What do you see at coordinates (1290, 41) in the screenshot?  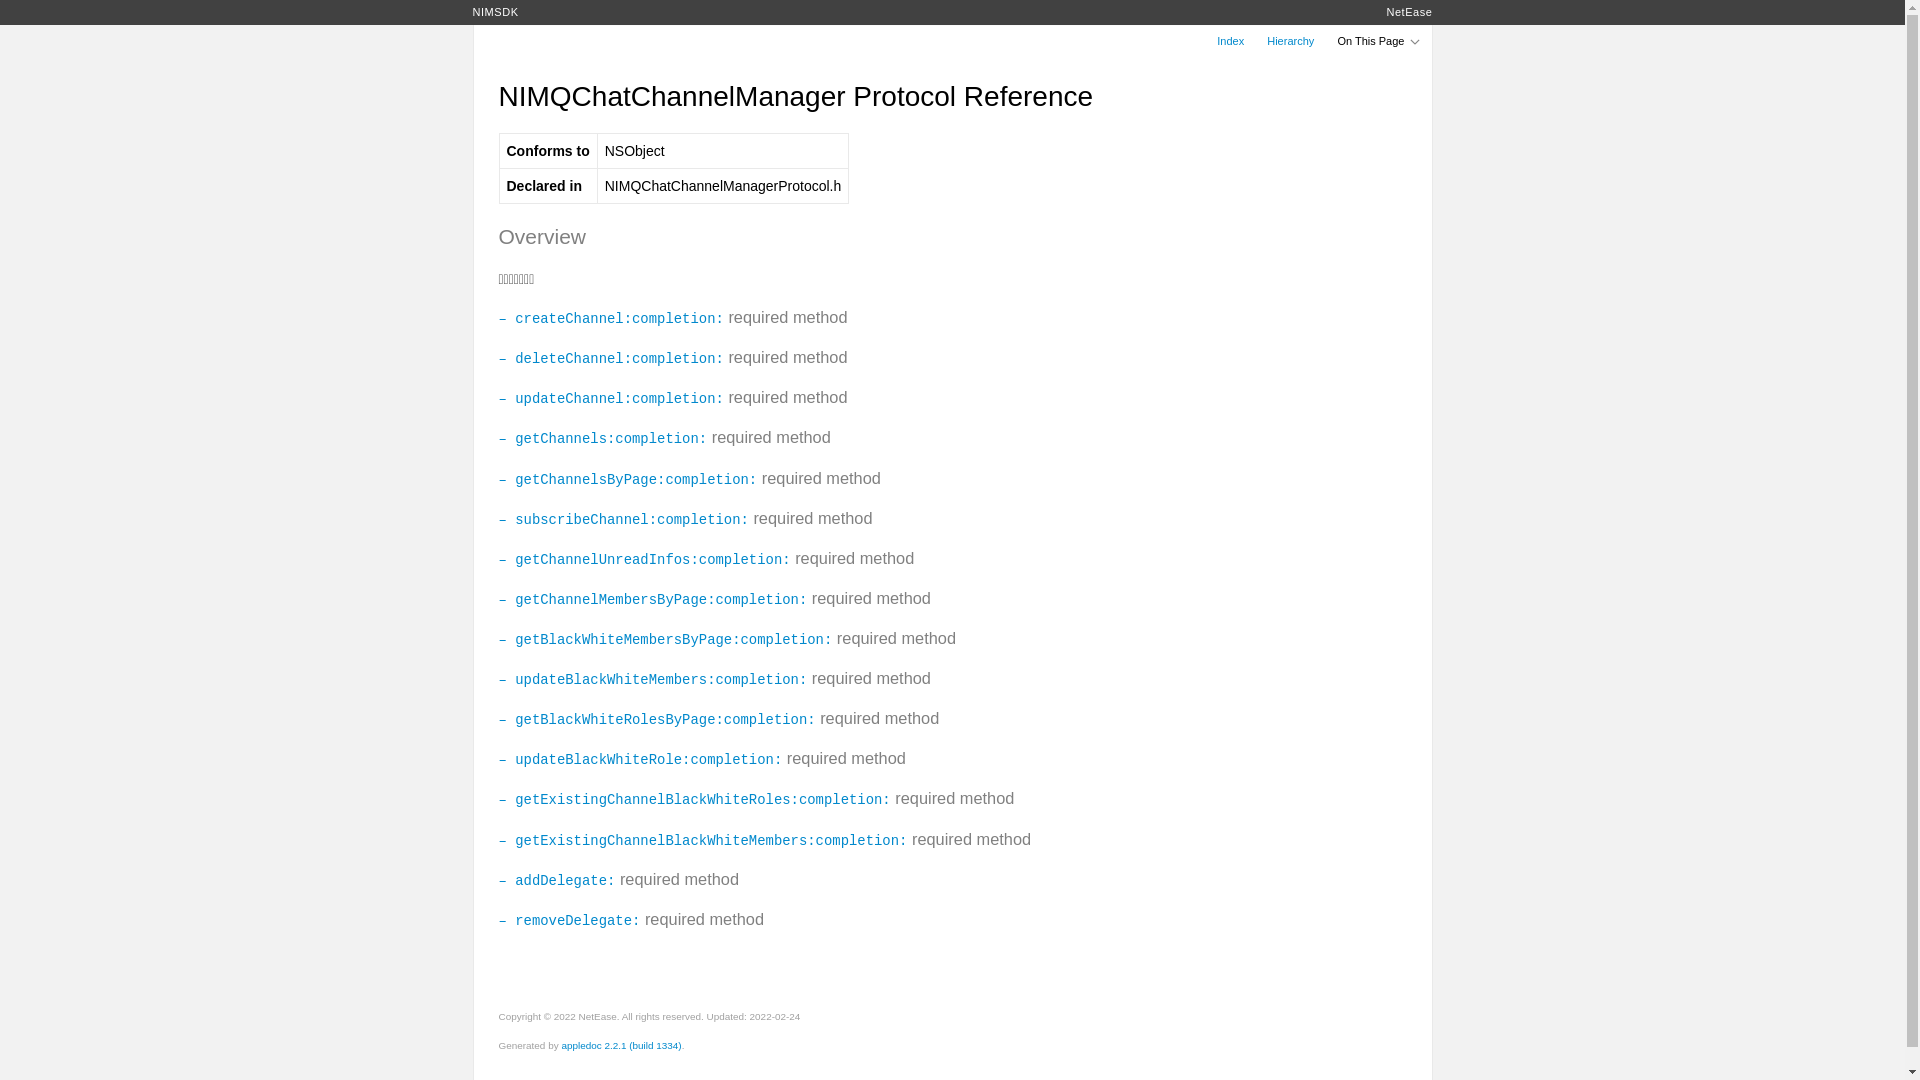 I see `Hierarchy` at bounding box center [1290, 41].